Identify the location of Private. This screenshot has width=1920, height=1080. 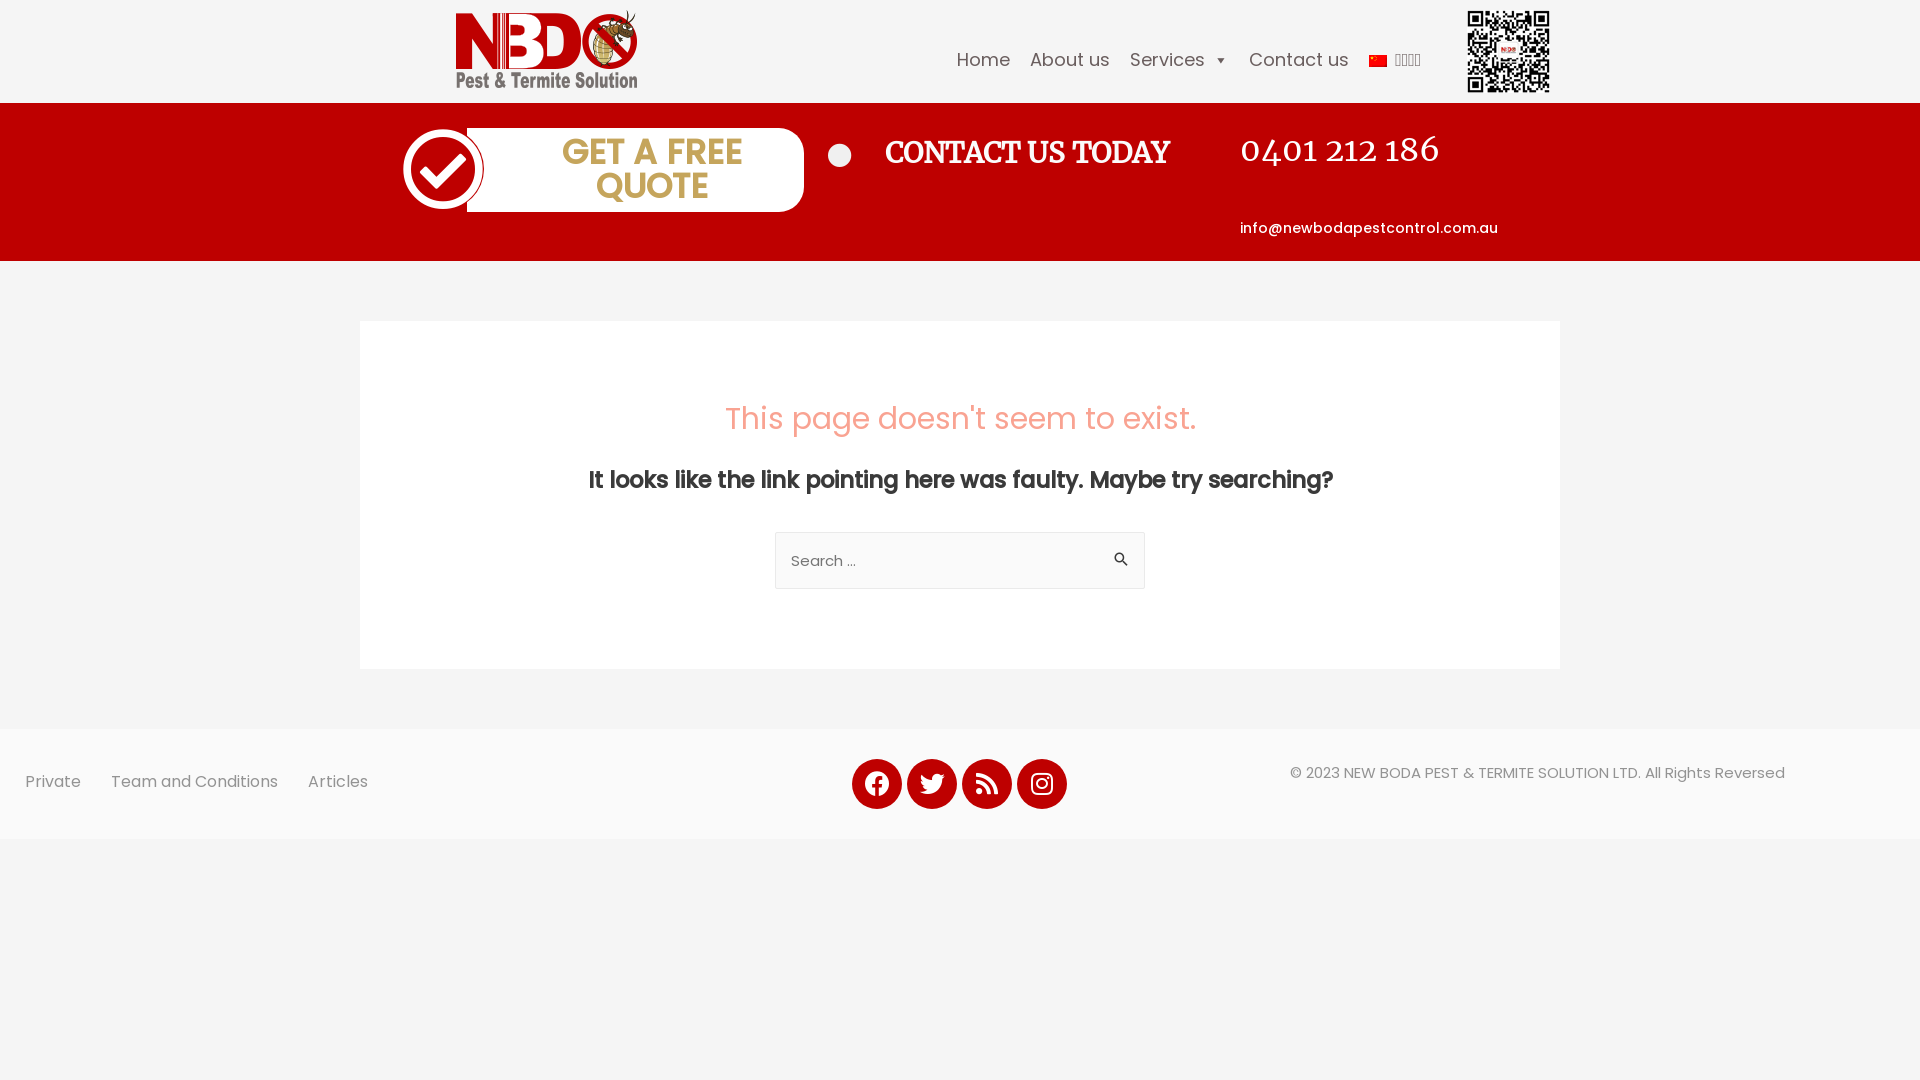
(53, 782).